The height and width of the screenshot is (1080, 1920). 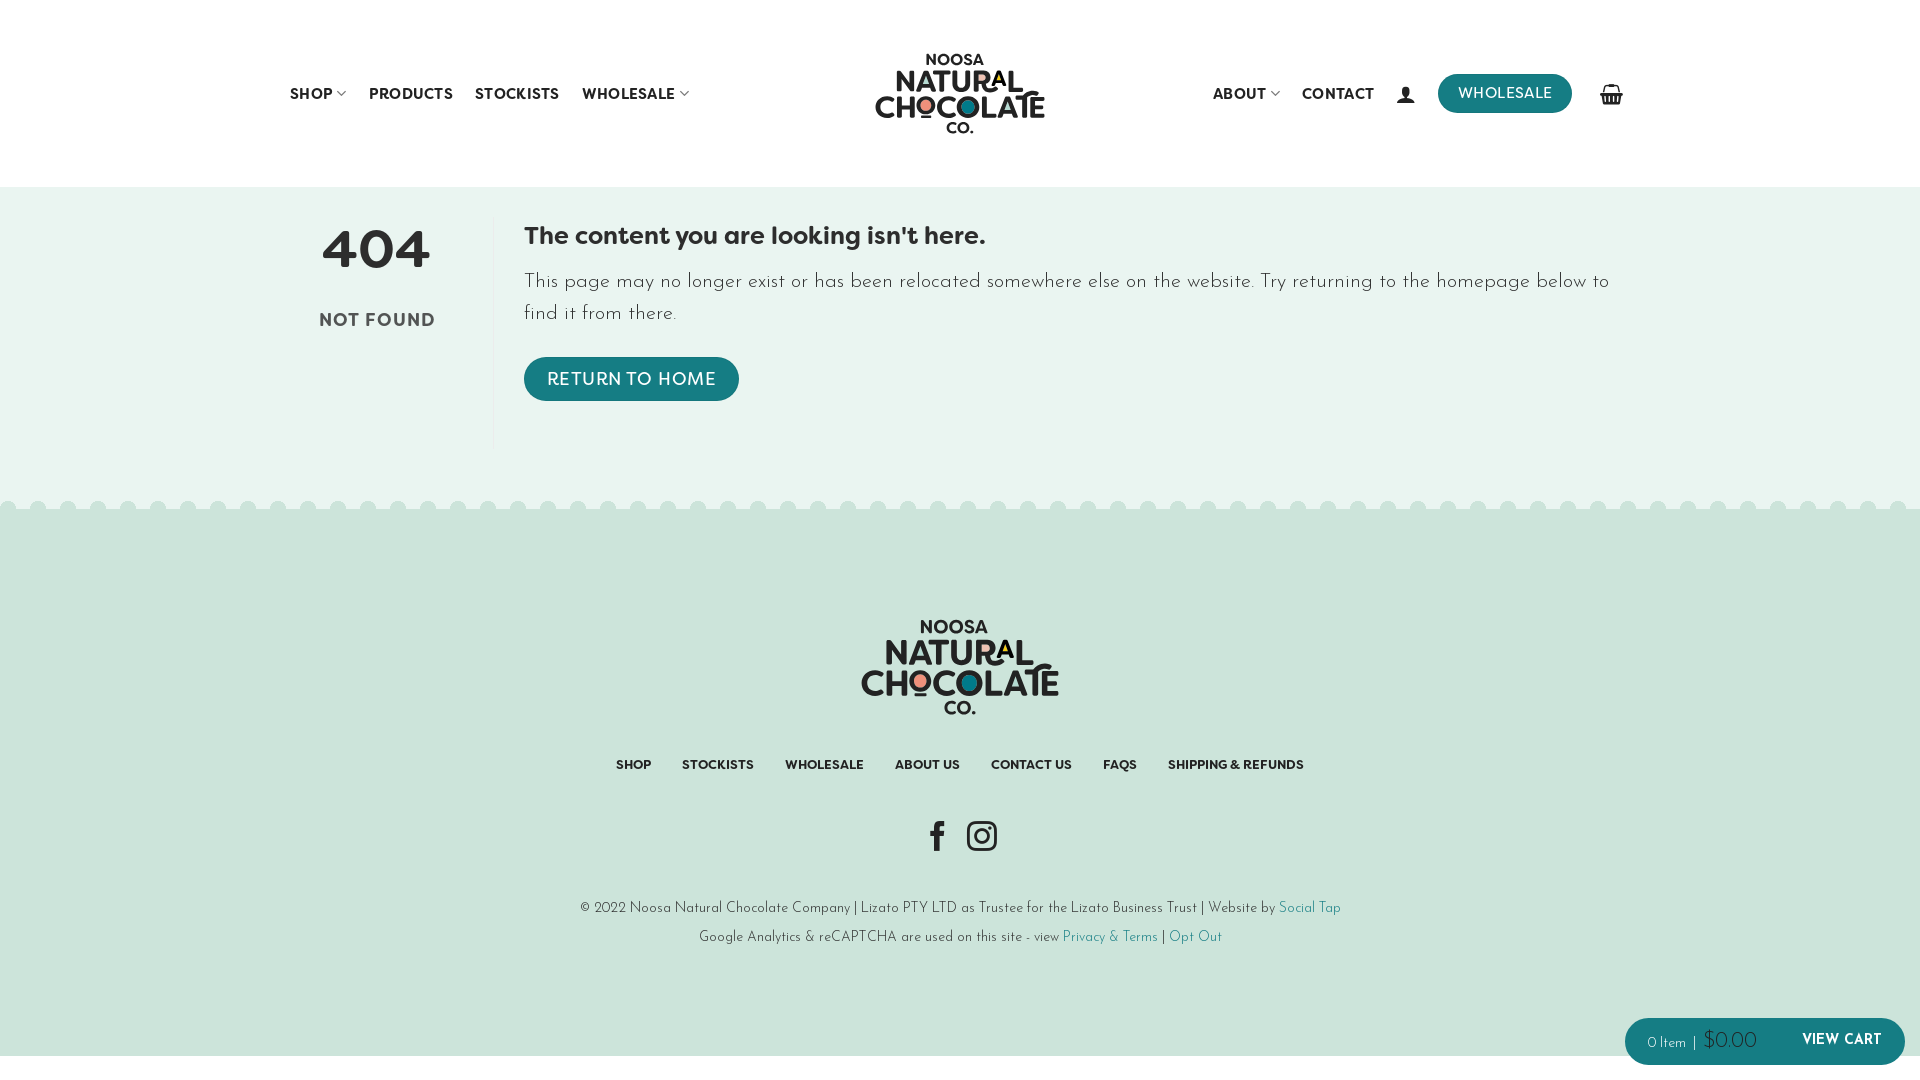 I want to click on ABOUT US, so click(x=928, y=765).